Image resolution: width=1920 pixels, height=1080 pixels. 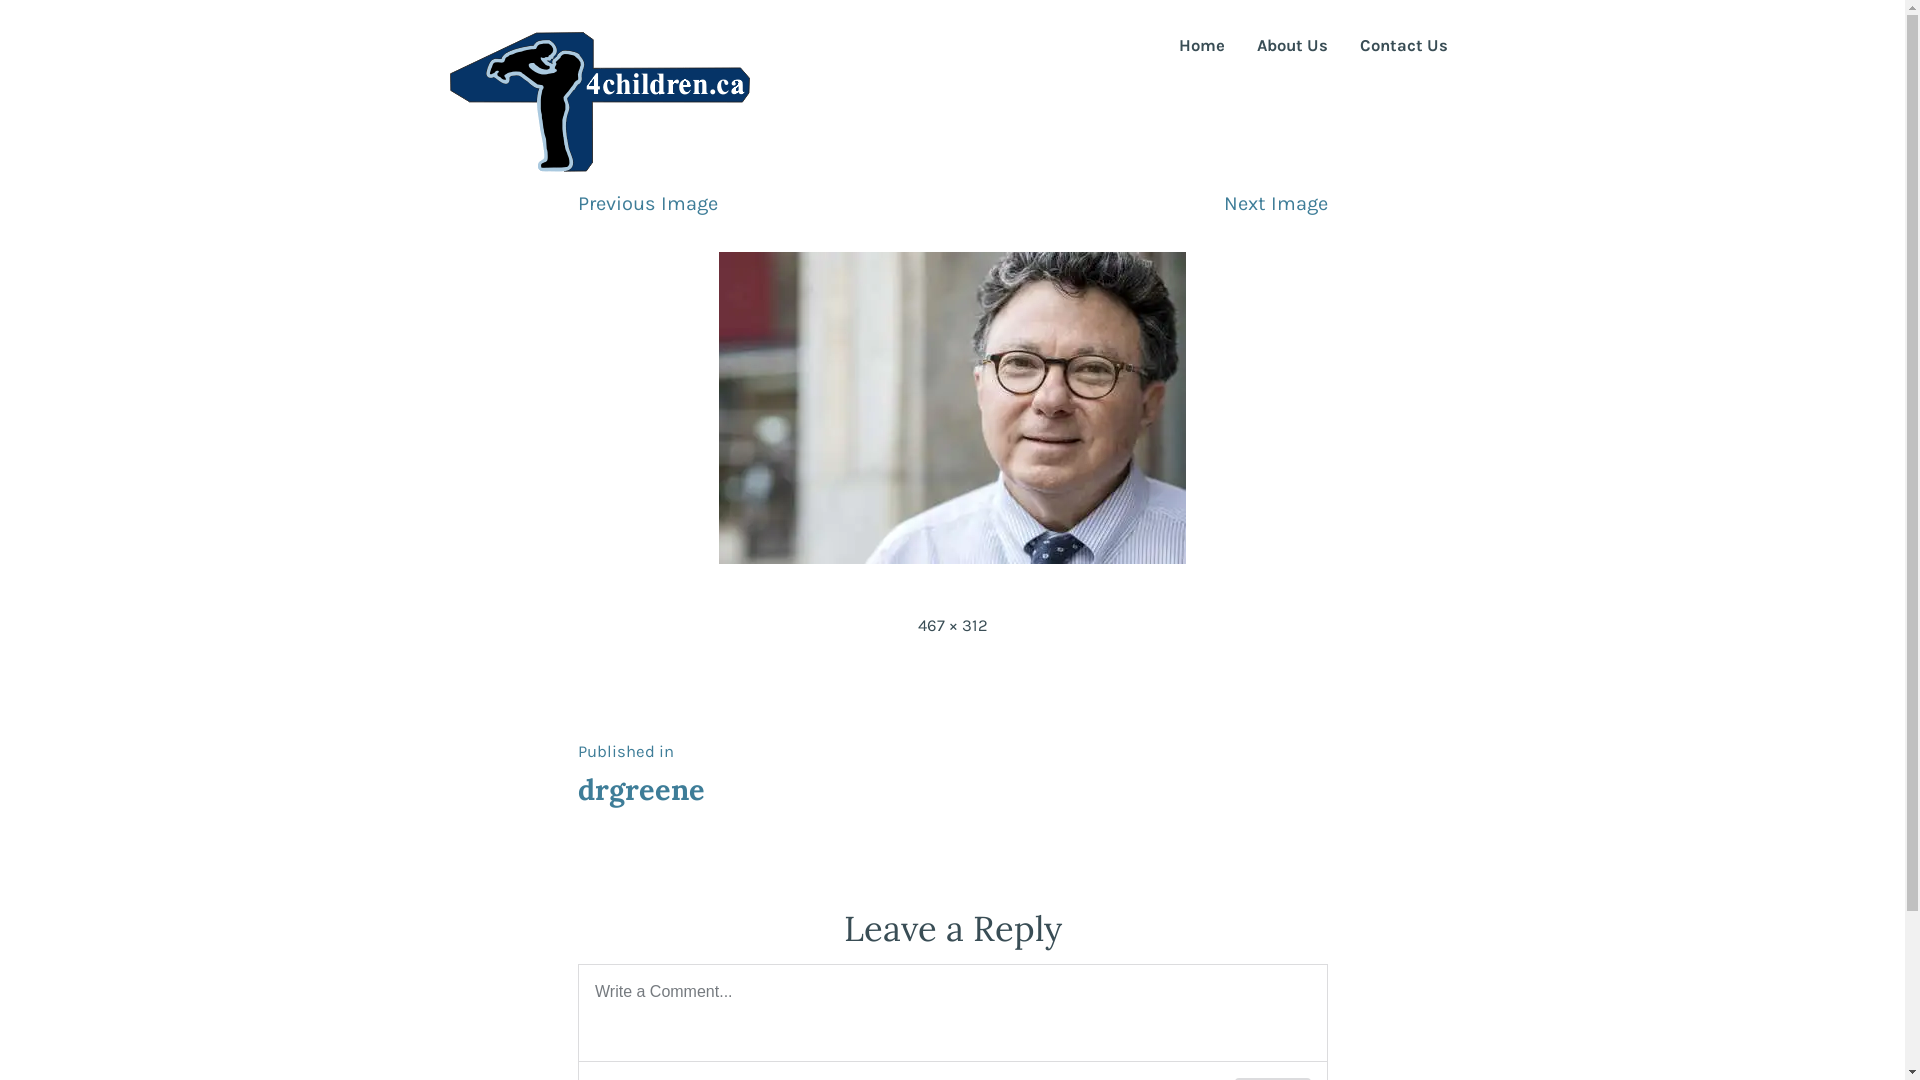 I want to click on About Us, so click(x=1292, y=46).